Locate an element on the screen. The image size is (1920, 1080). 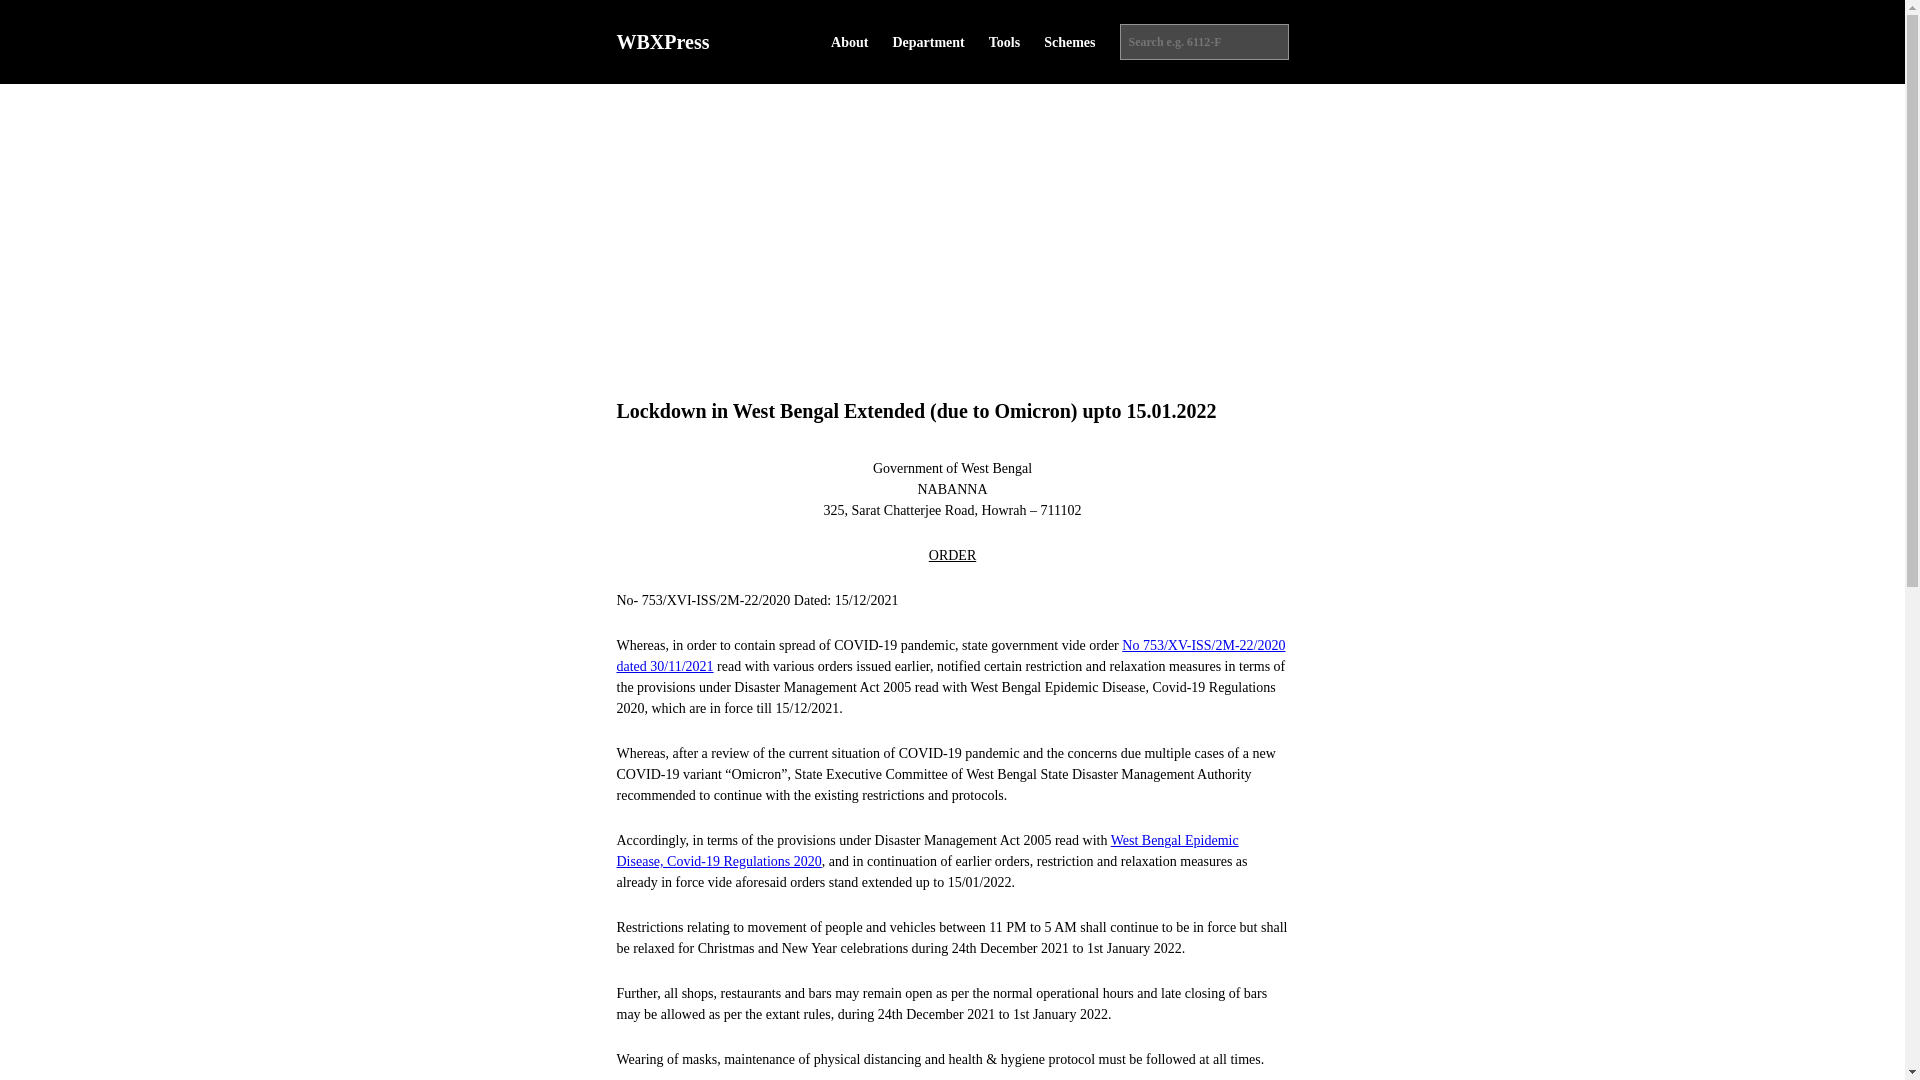
About is located at coordinates (849, 42).